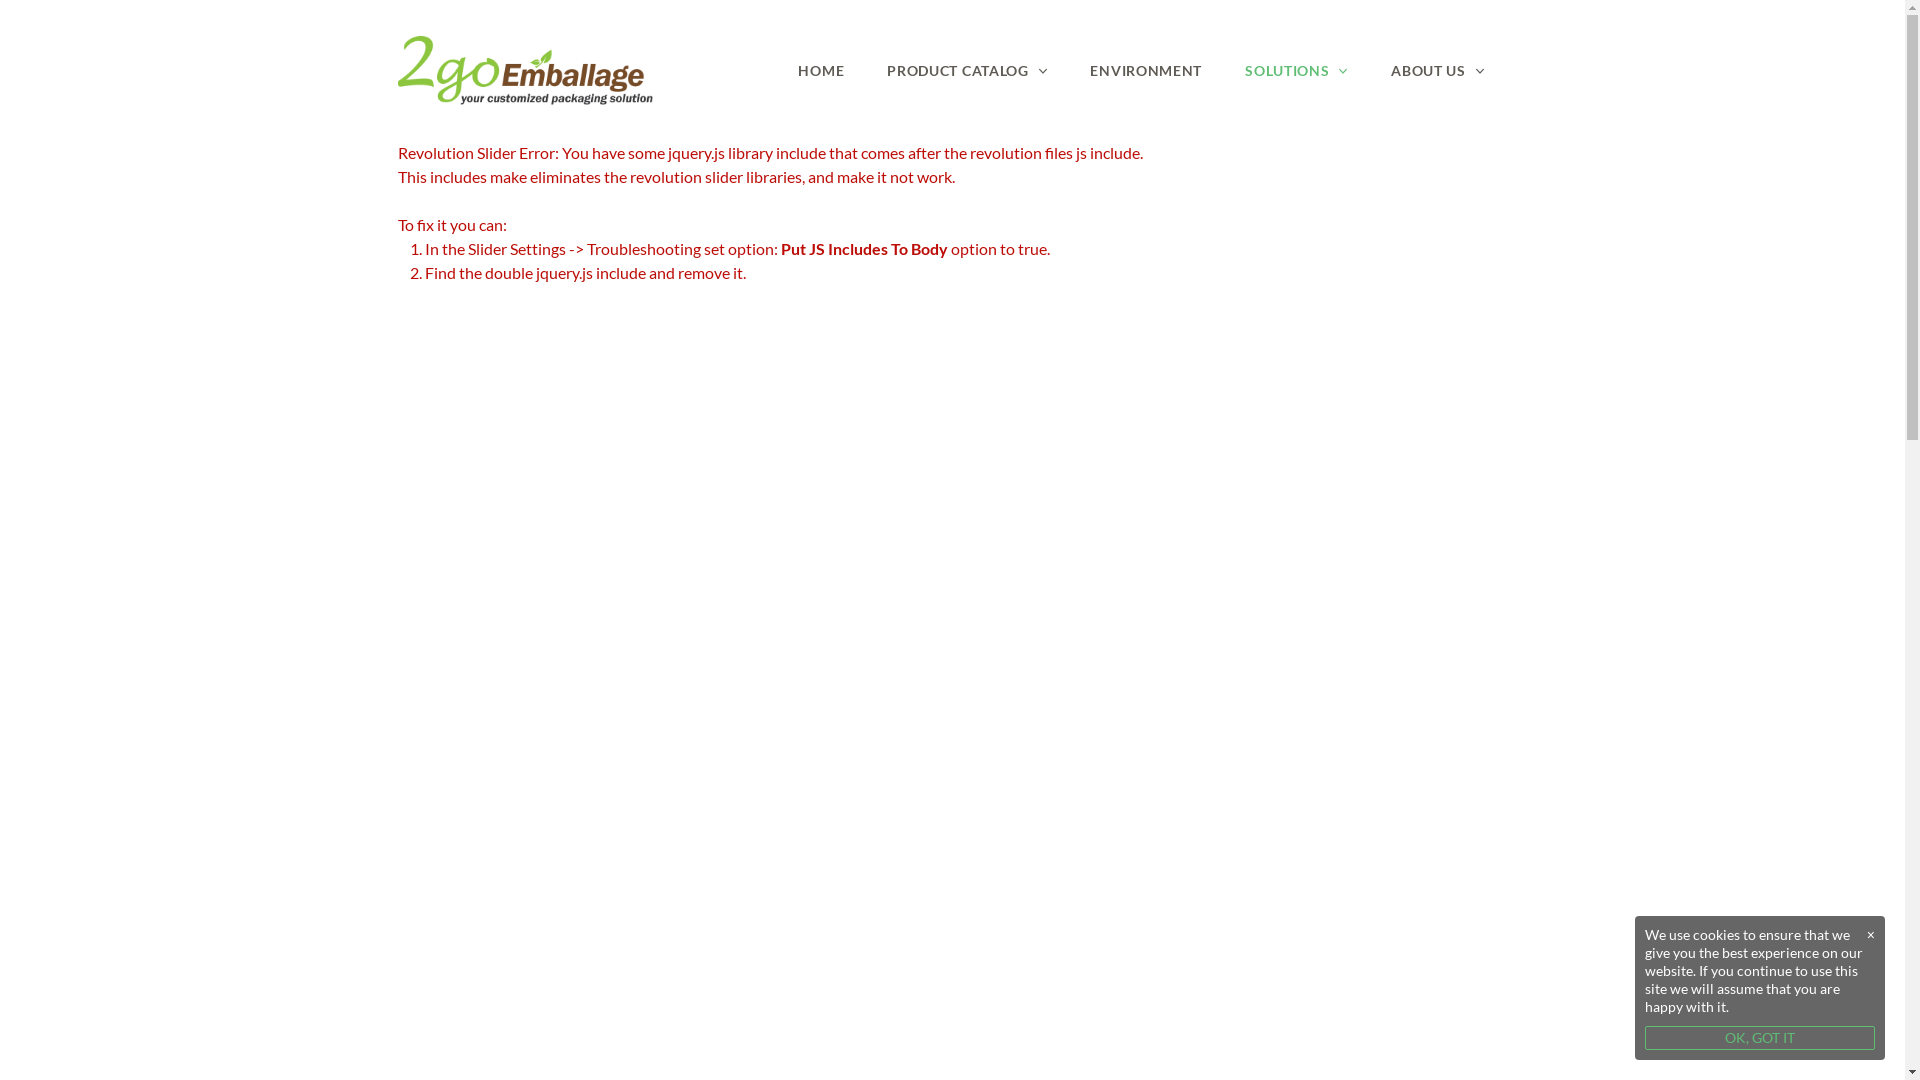  What do you see at coordinates (821, 70) in the screenshot?
I see `HOME` at bounding box center [821, 70].